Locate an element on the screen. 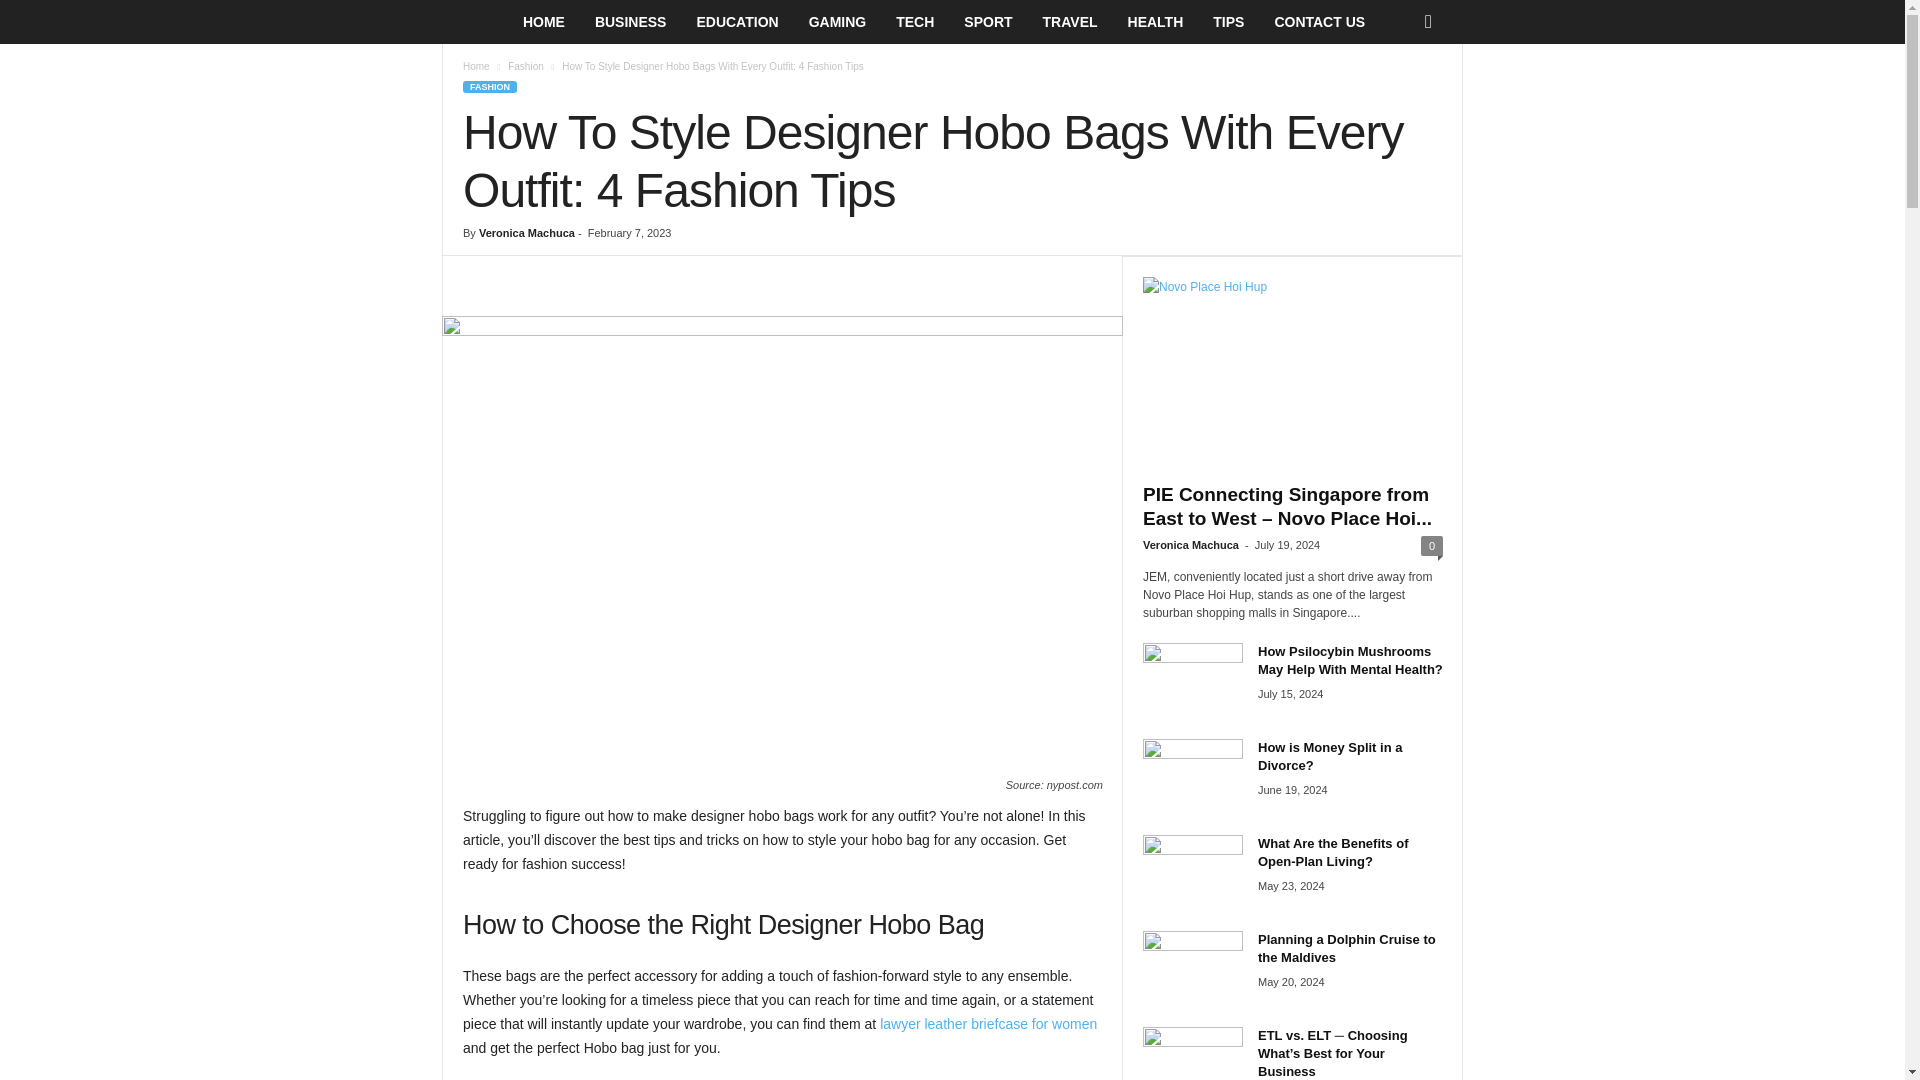  CONTACT US is located at coordinates (1320, 22).